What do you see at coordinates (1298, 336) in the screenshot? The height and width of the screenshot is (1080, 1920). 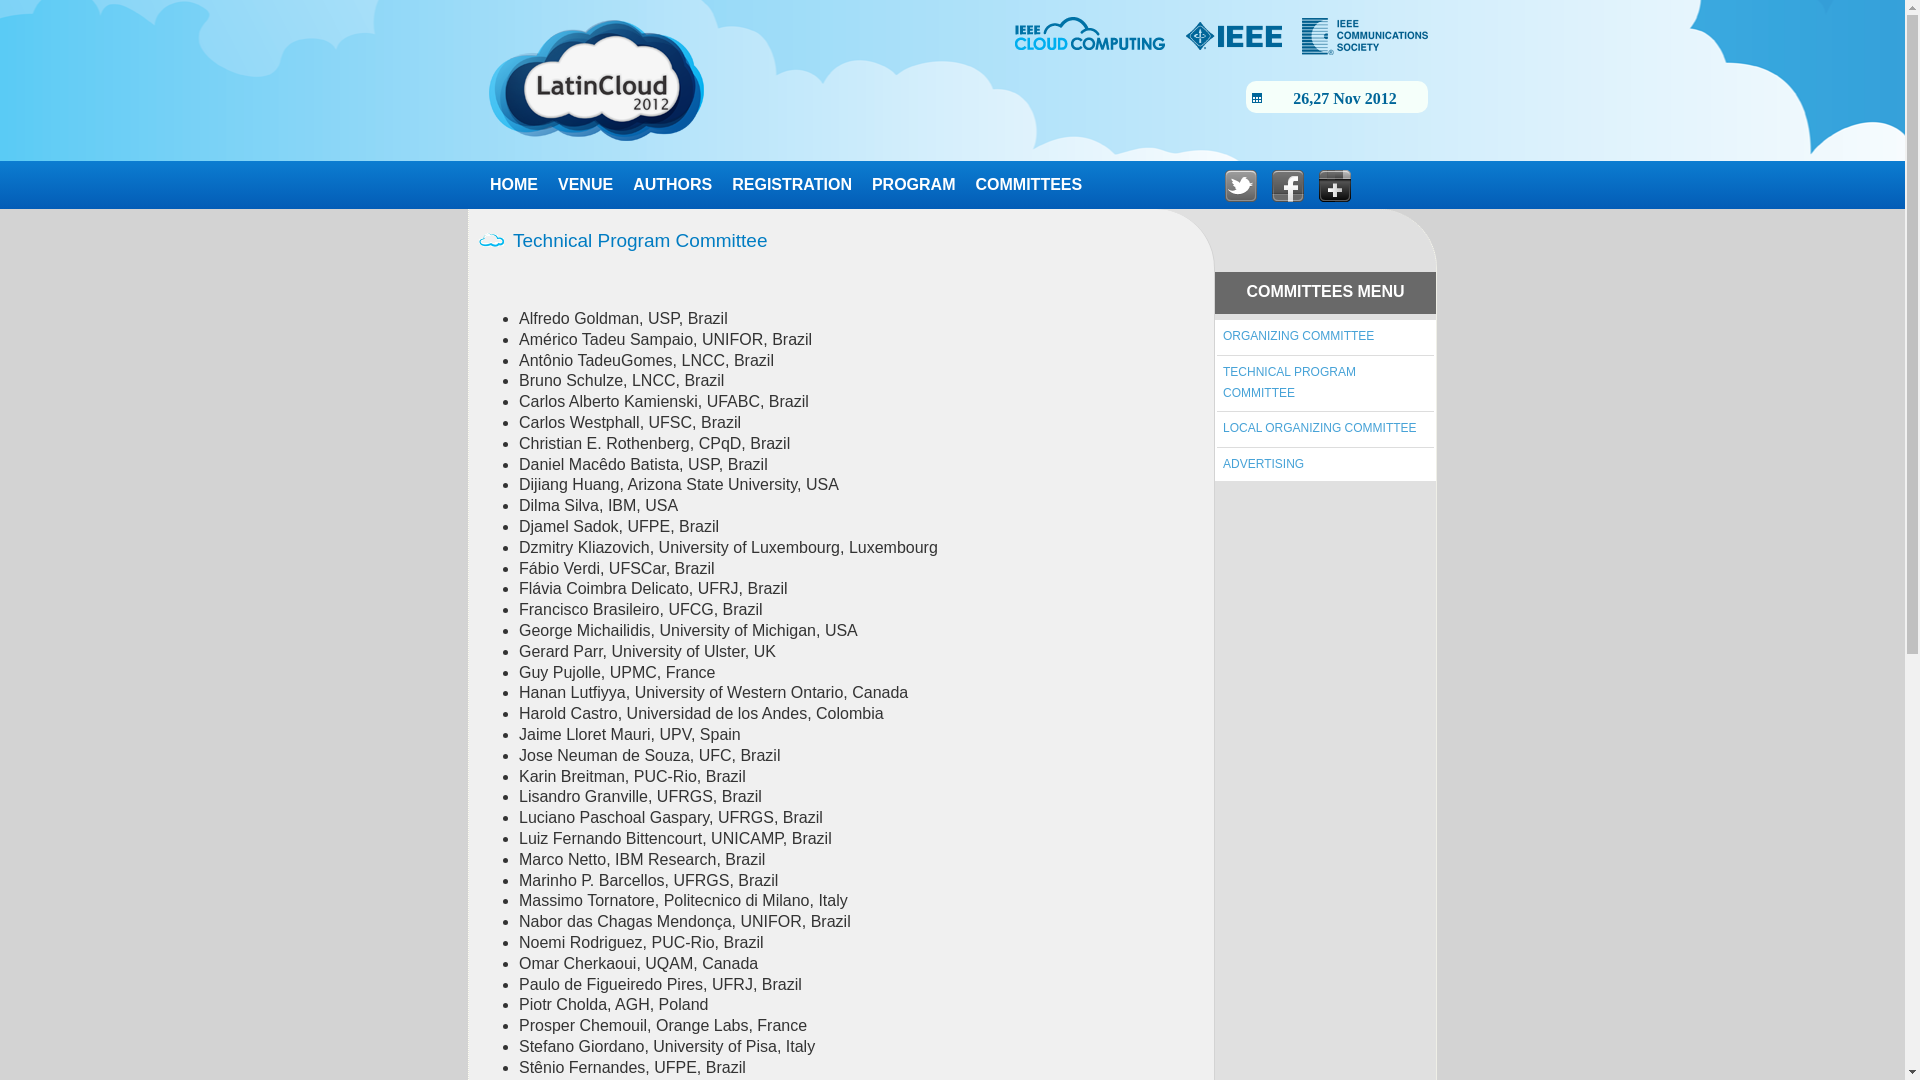 I see `ORGANIZING COMMITTEE` at bounding box center [1298, 336].